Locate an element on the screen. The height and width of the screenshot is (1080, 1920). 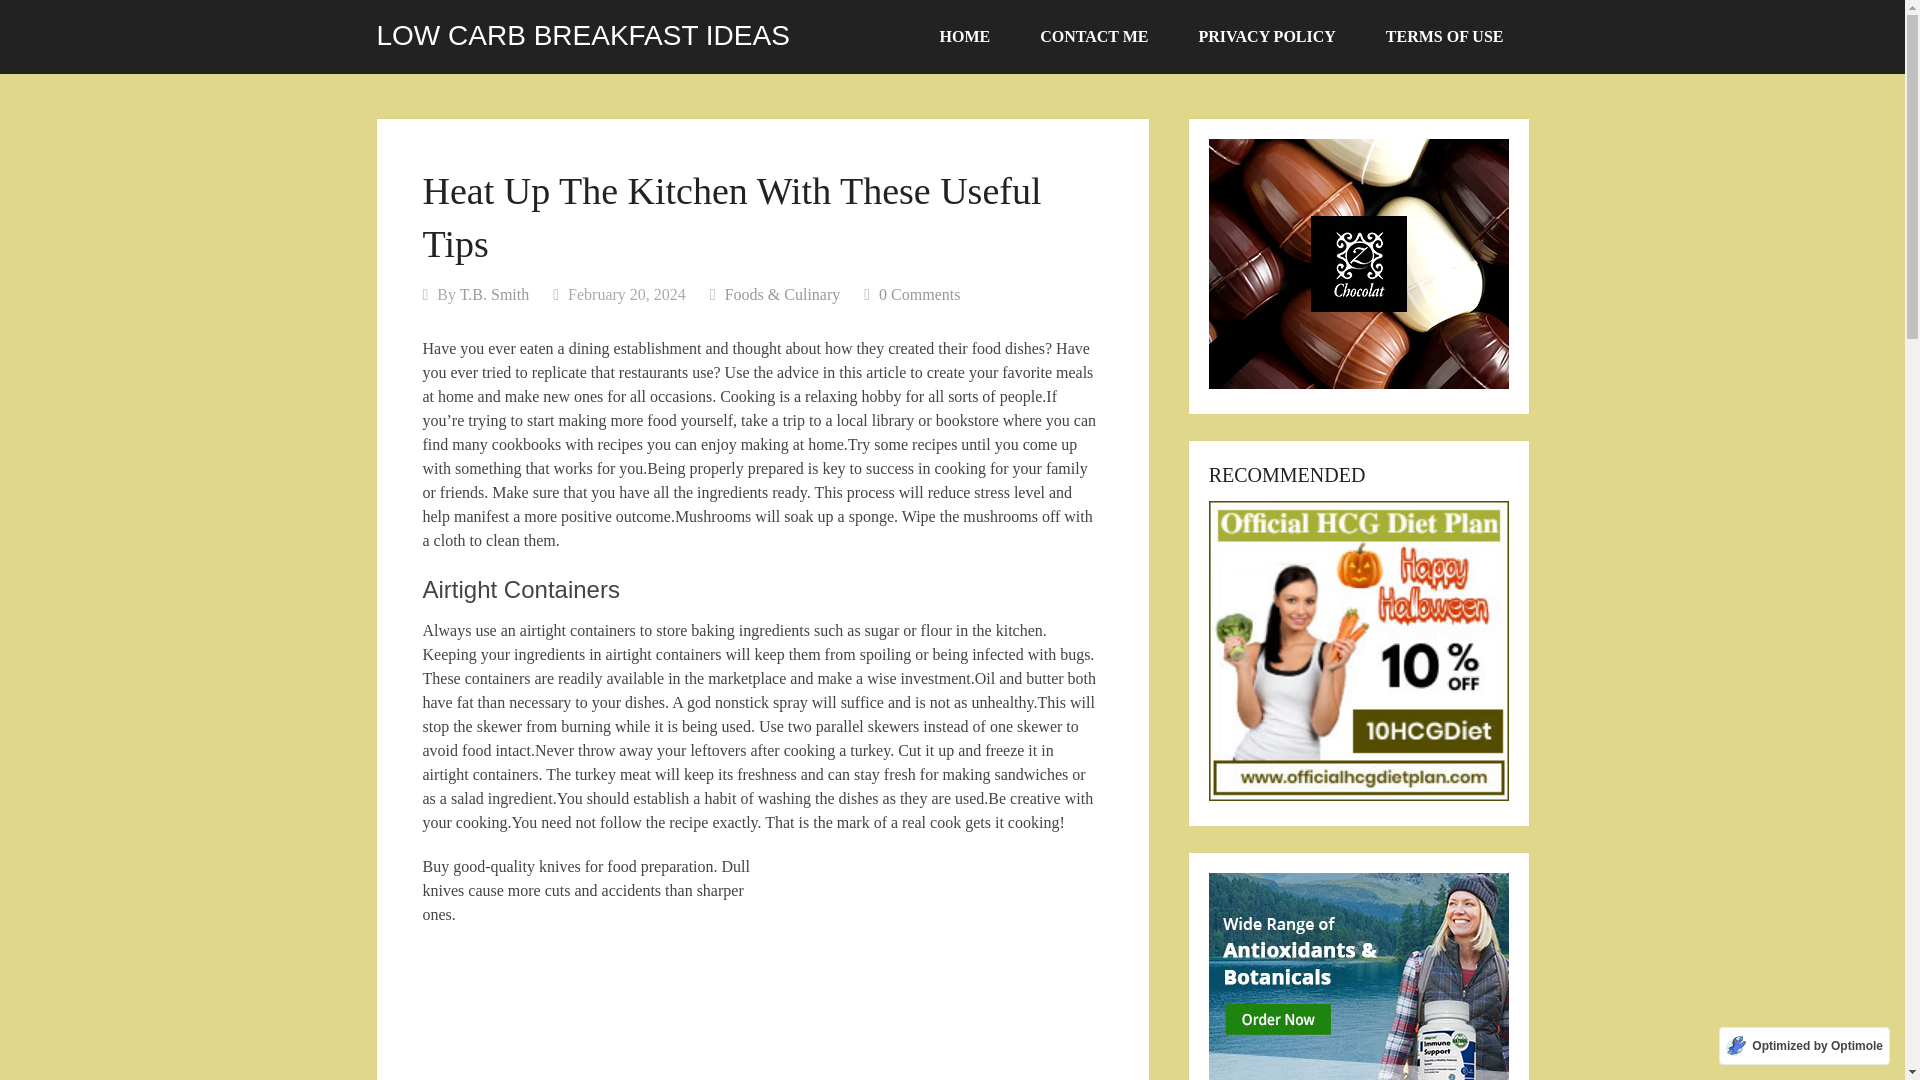
Optimized by Optimole is located at coordinates (1804, 1046).